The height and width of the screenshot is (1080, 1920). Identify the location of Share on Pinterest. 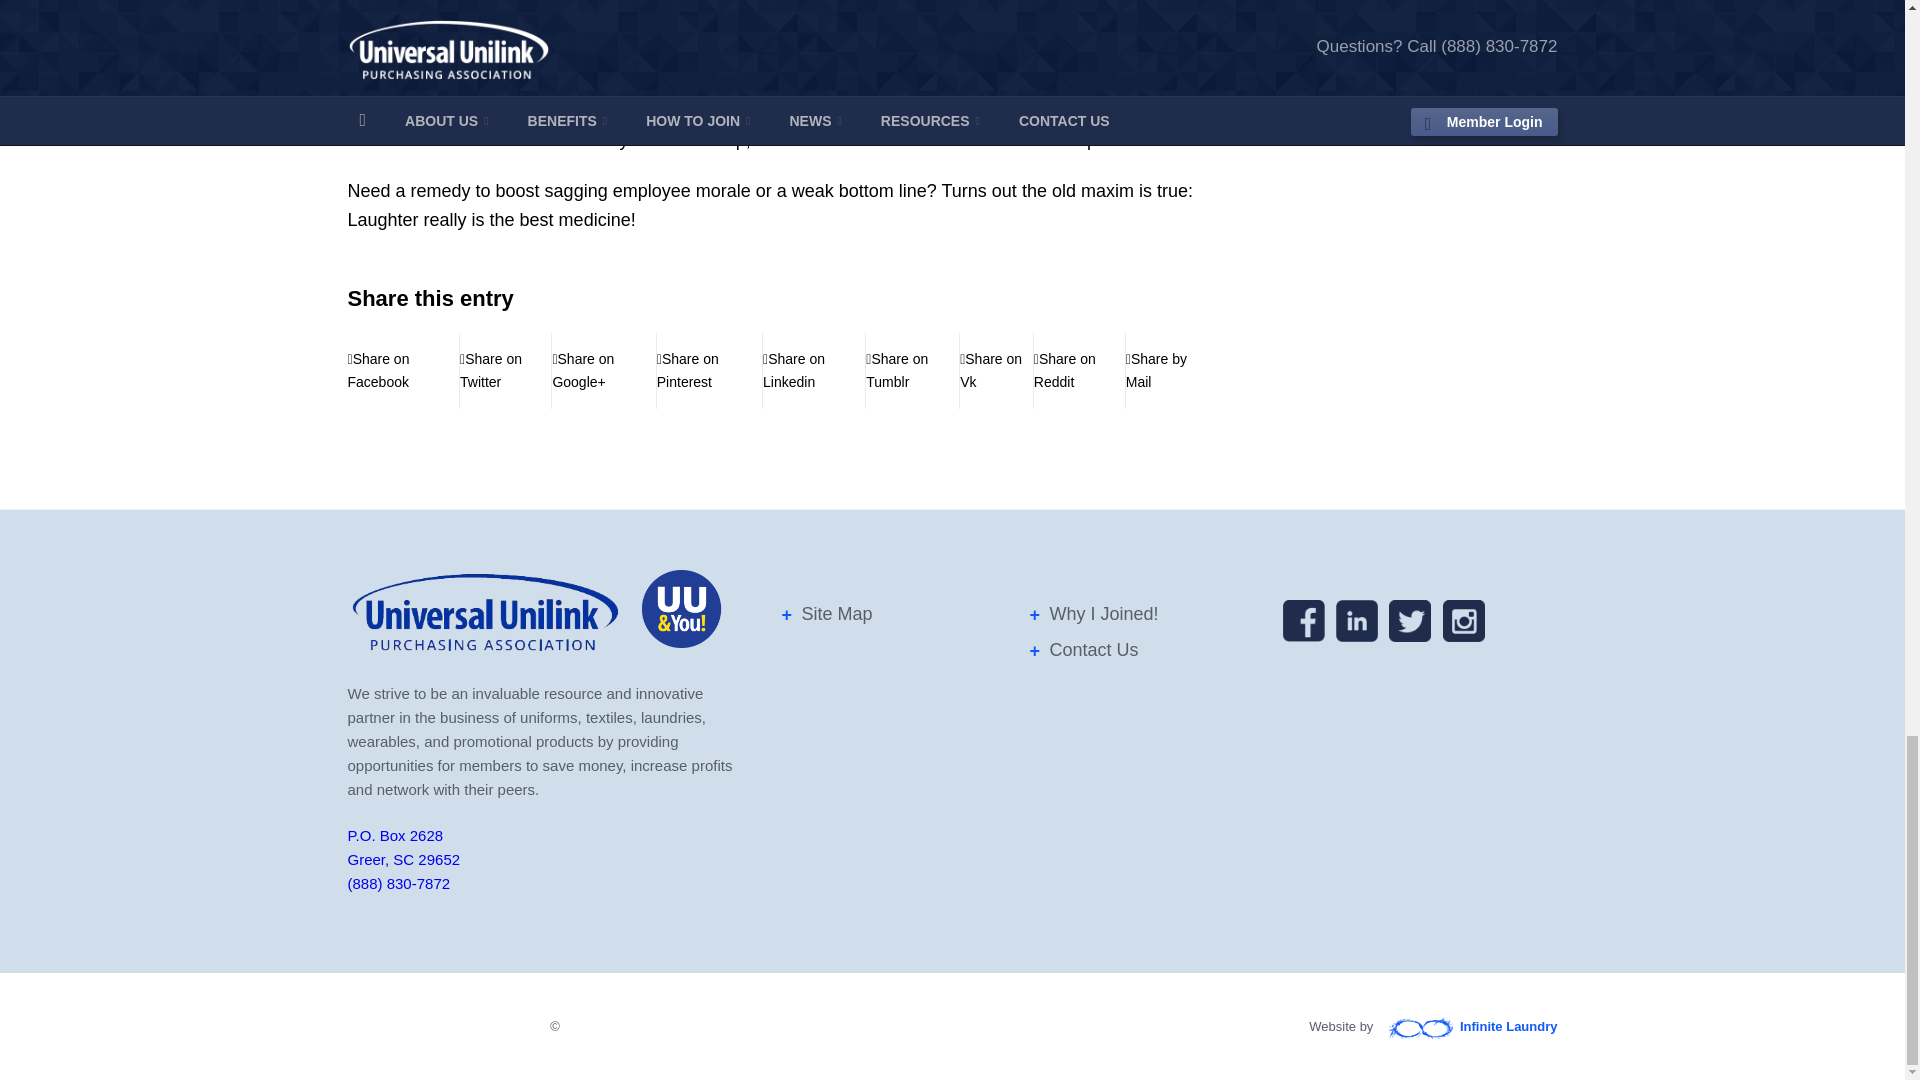
(709, 370).